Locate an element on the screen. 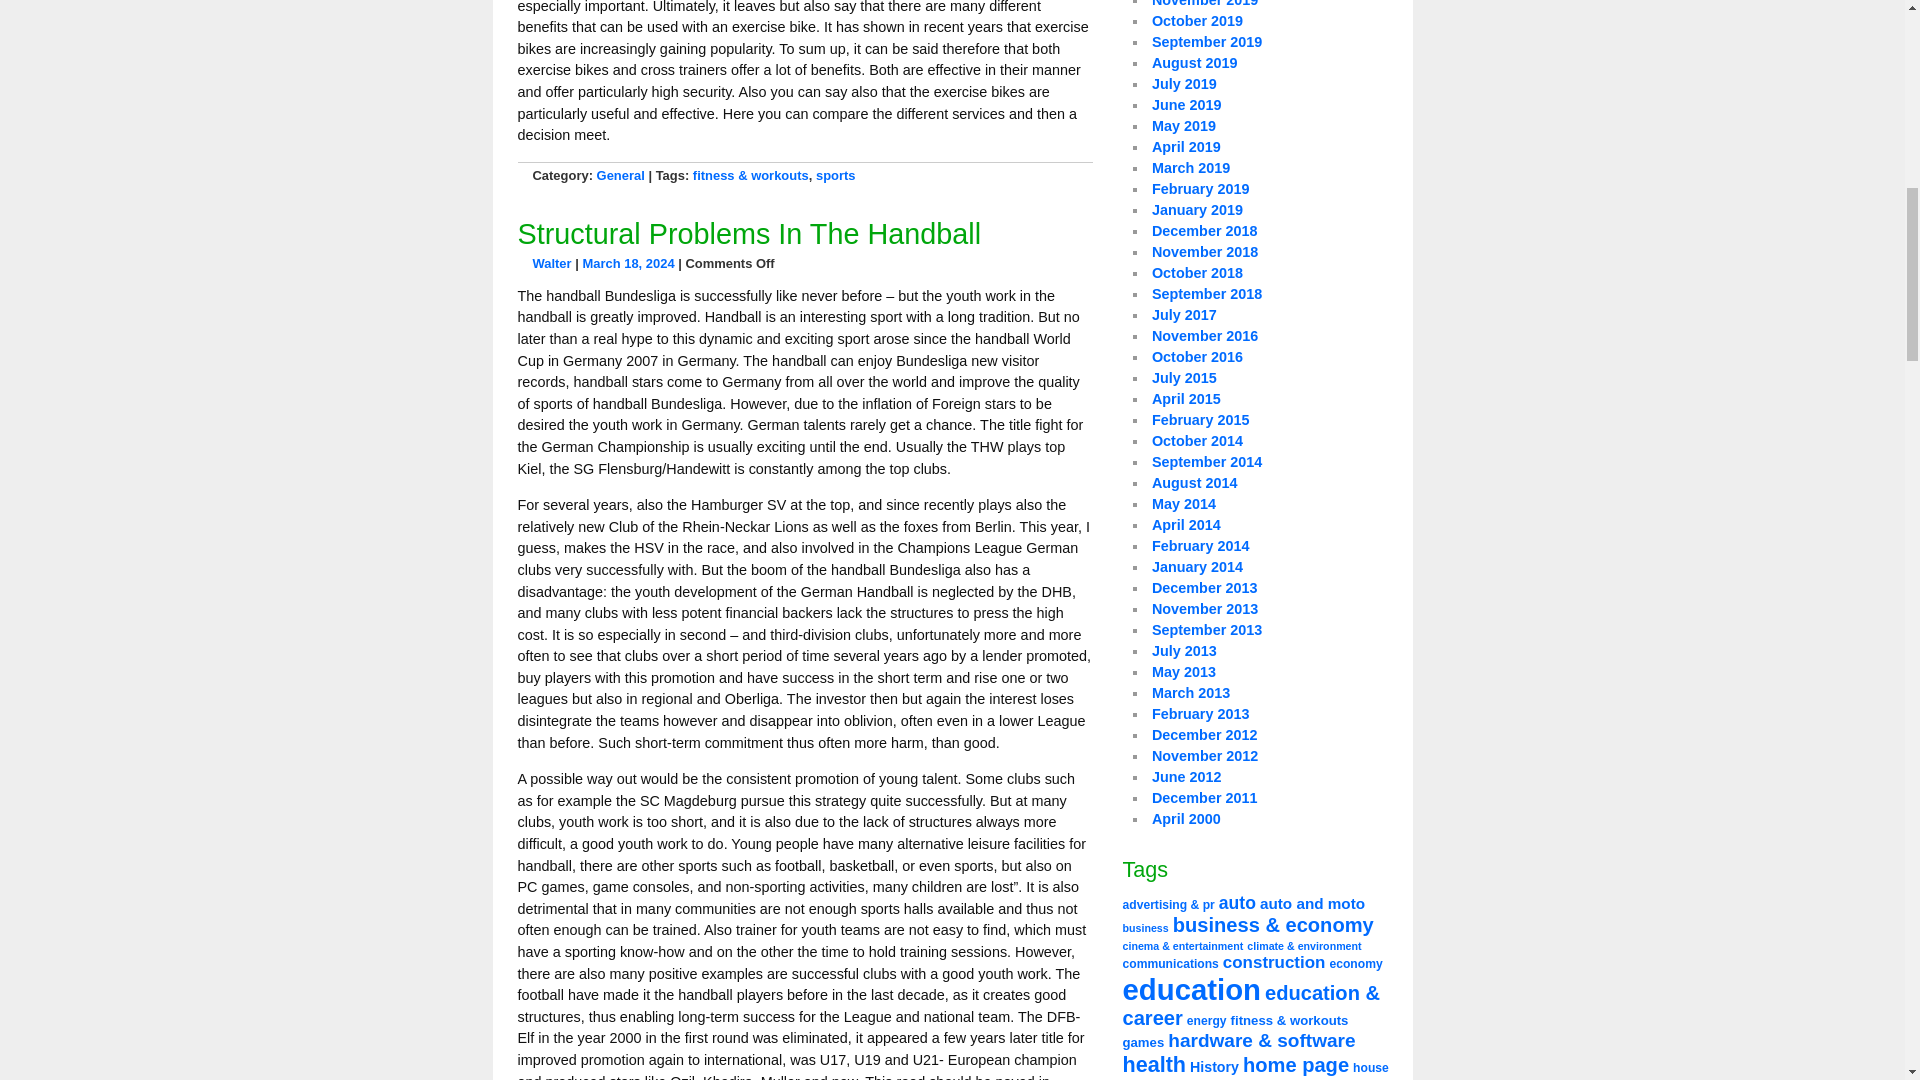  Walter is located at coordinates (550, 263).